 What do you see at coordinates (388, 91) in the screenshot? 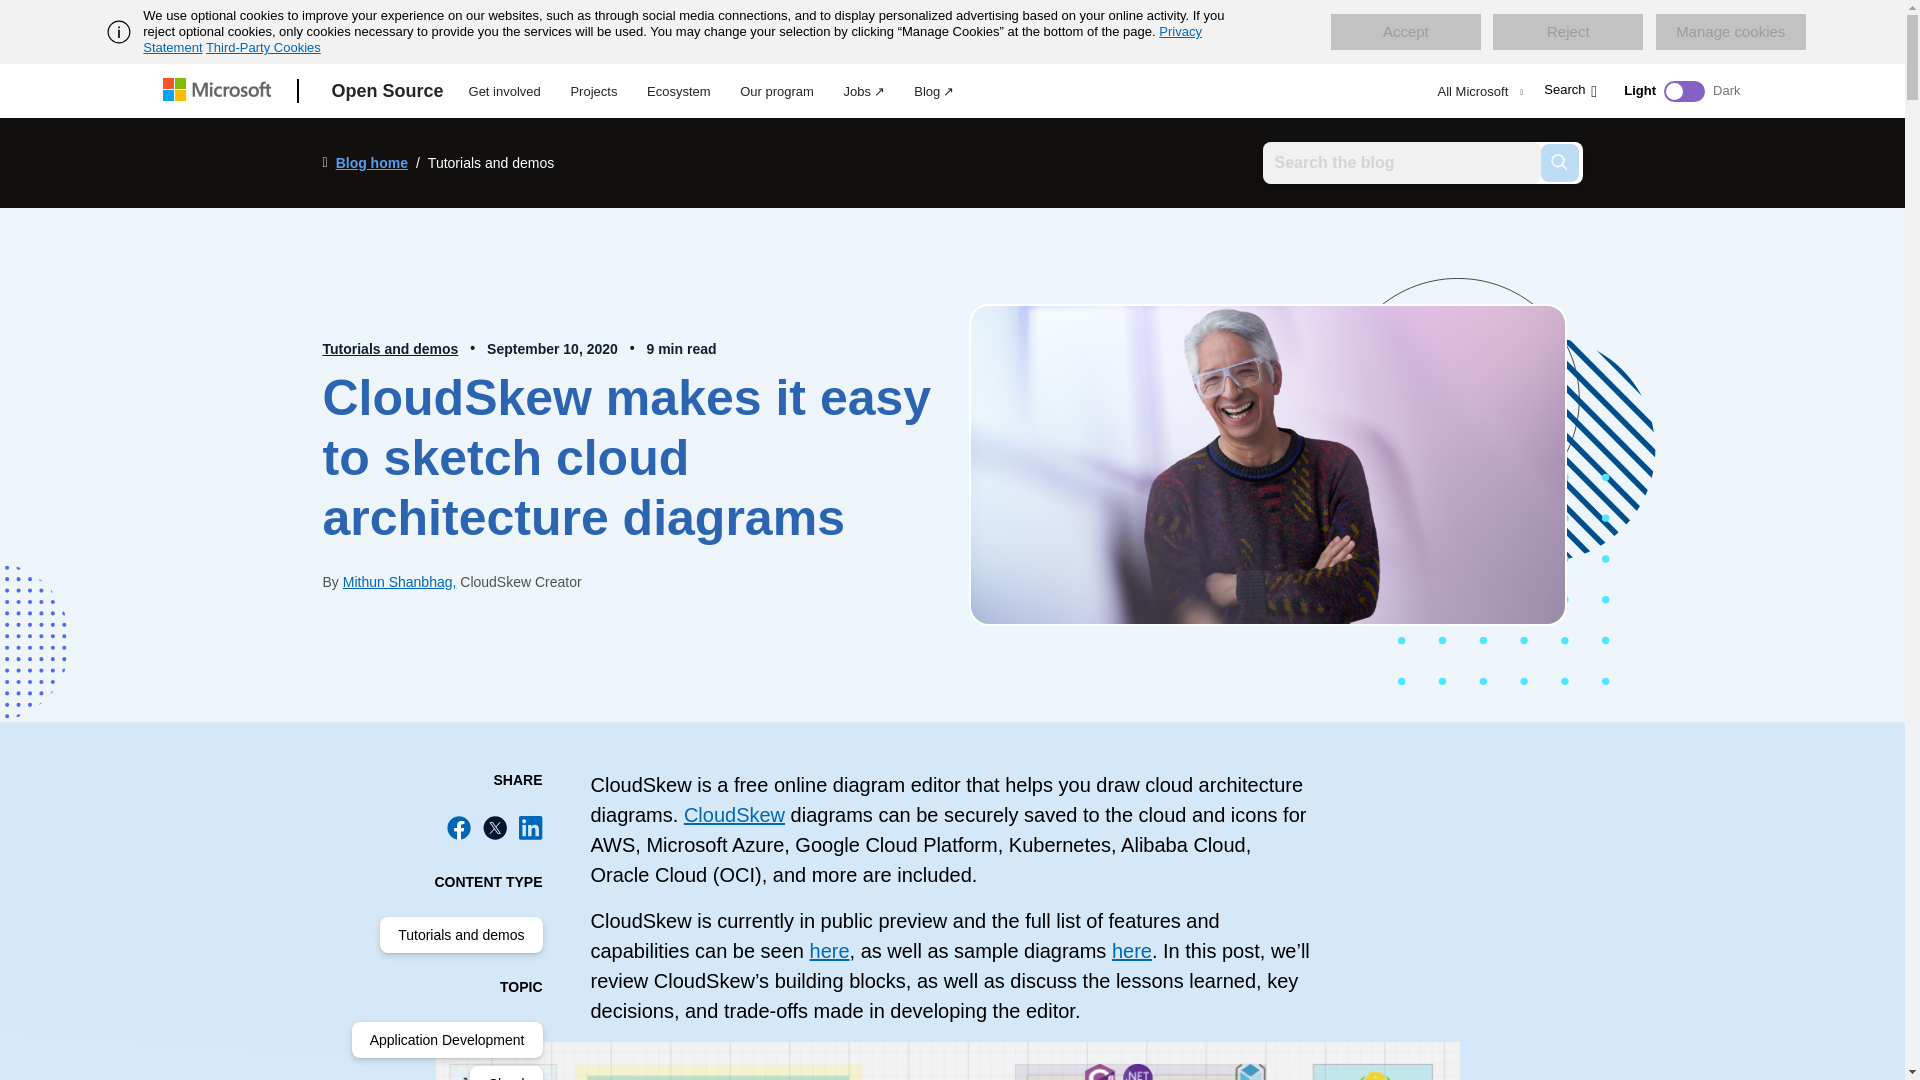
I see `Open Source` at bounding box center [388, 91].